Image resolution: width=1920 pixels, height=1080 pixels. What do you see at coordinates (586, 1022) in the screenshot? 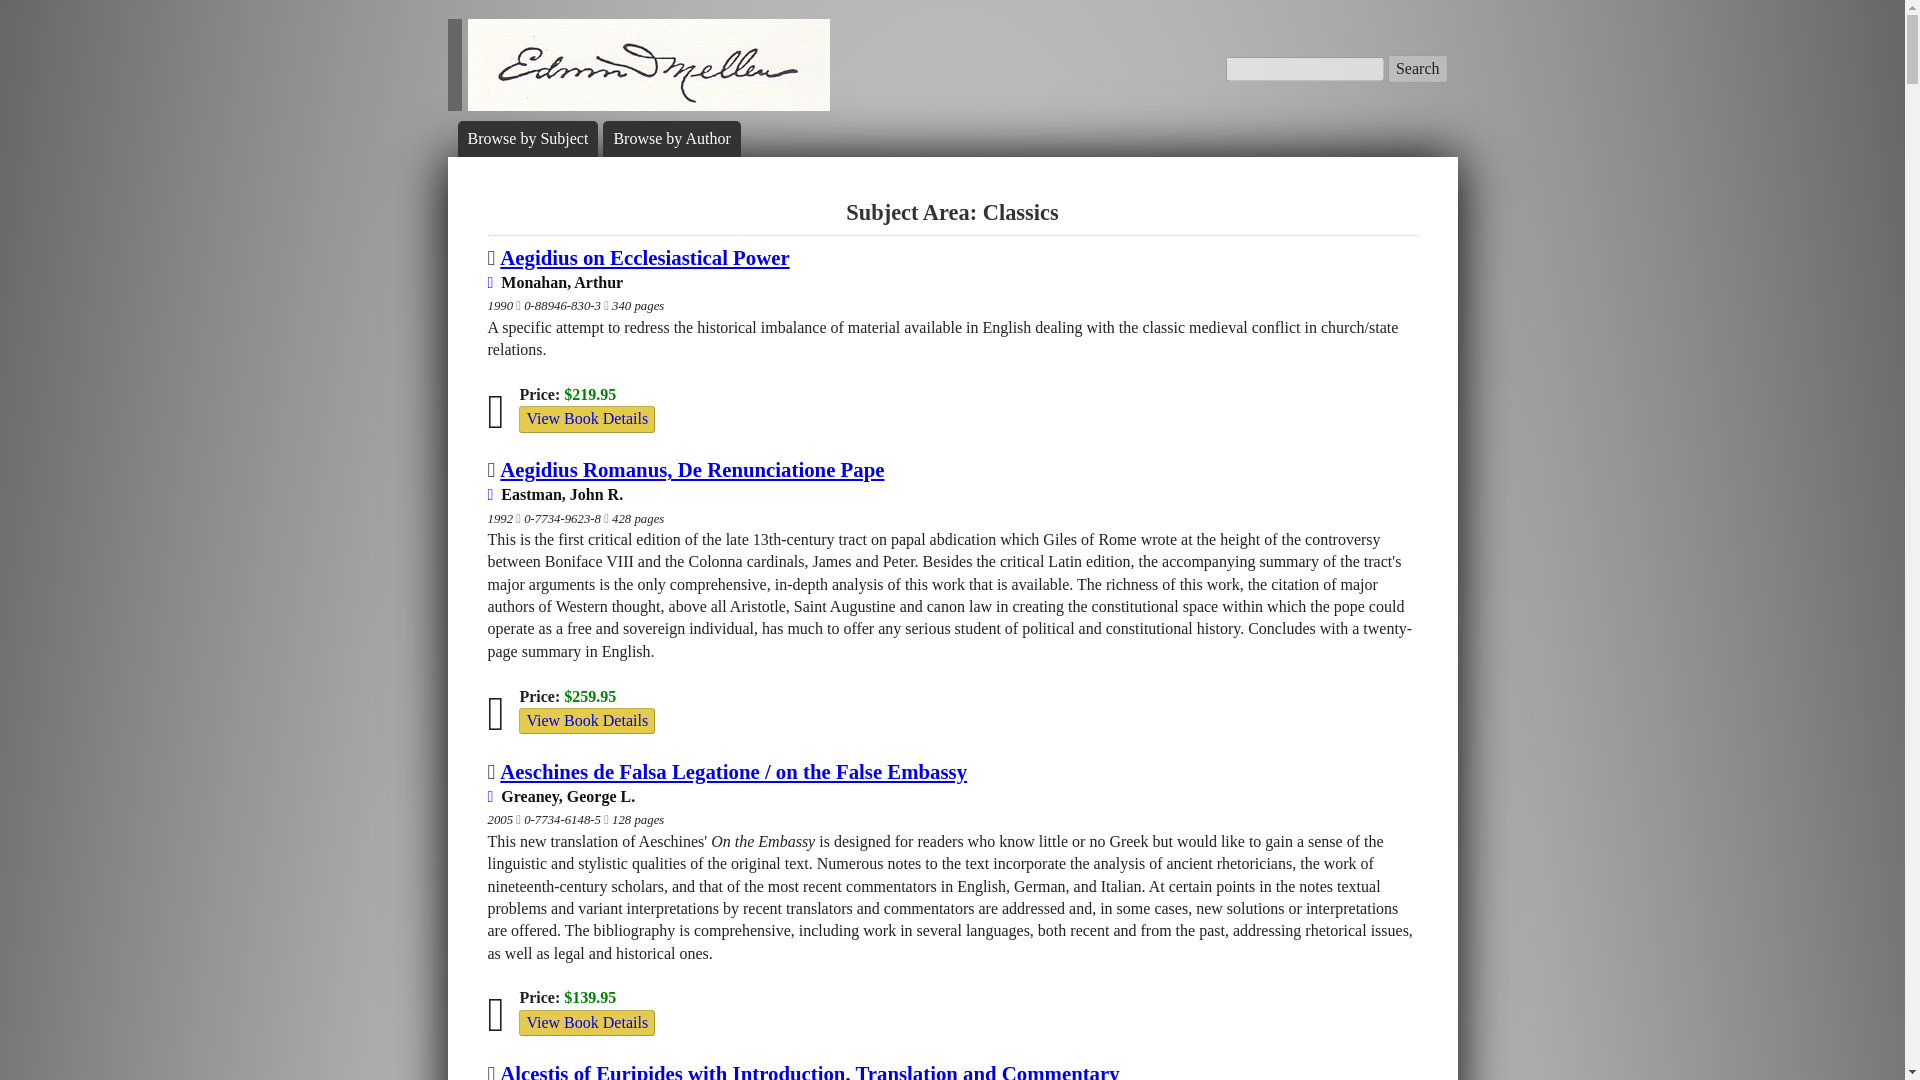
I see `View Book Details` at bounding box center [586, 1022].